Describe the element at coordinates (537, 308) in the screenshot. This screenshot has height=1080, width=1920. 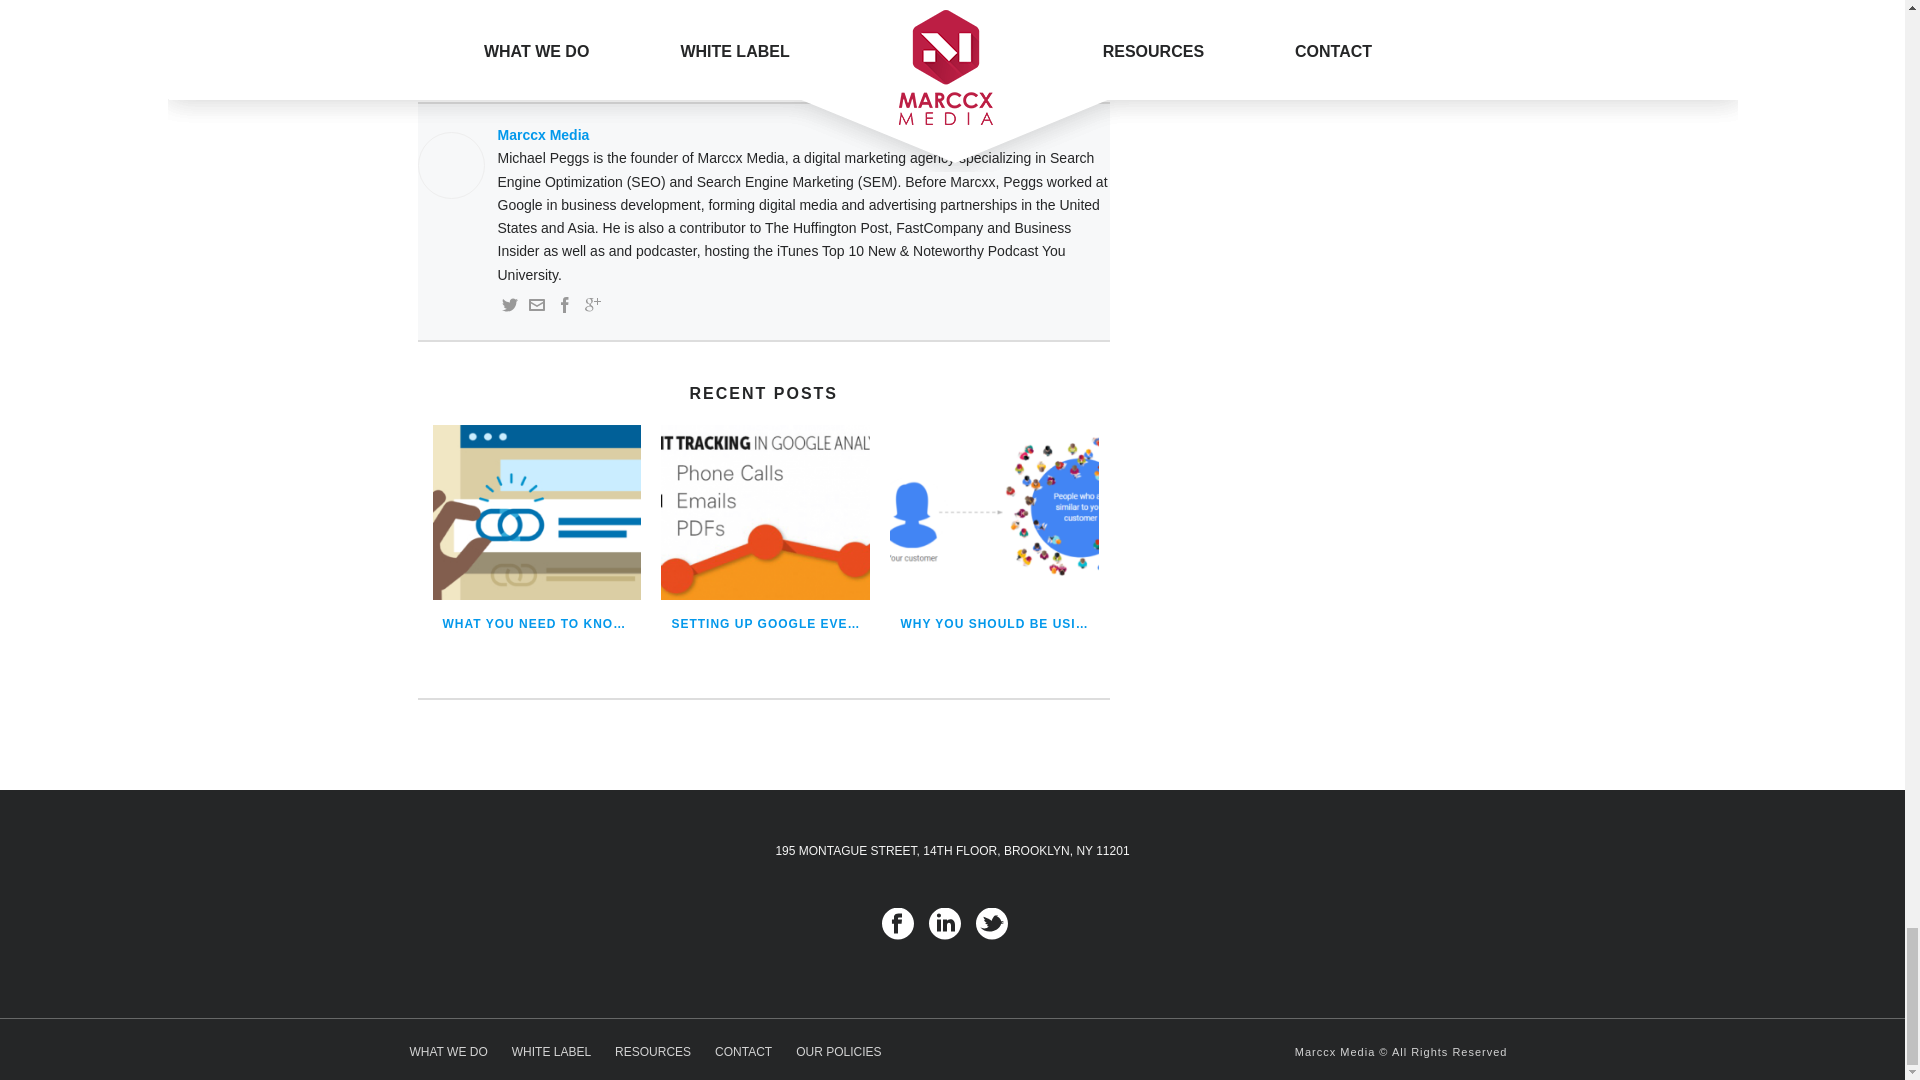
I see `Get in touch with me via email` at that location.